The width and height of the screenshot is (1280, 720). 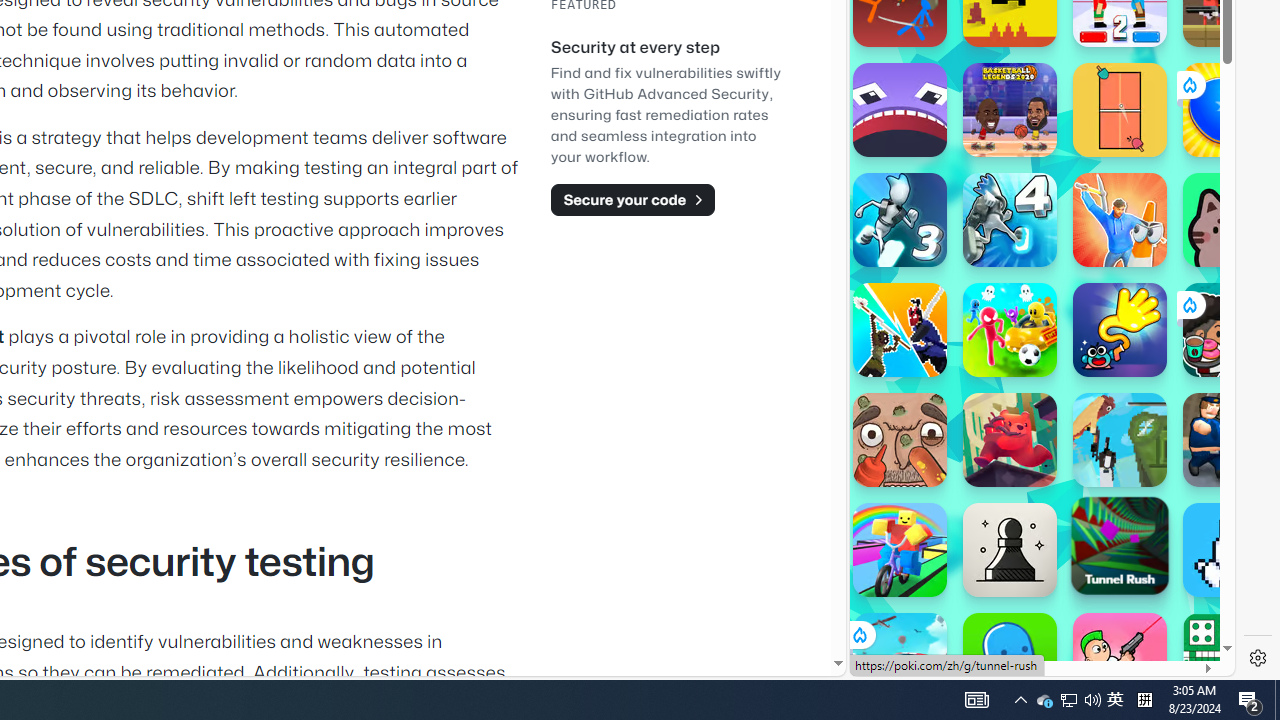 I want to click on Swingo Swingo, so click(x=1120, y=330).